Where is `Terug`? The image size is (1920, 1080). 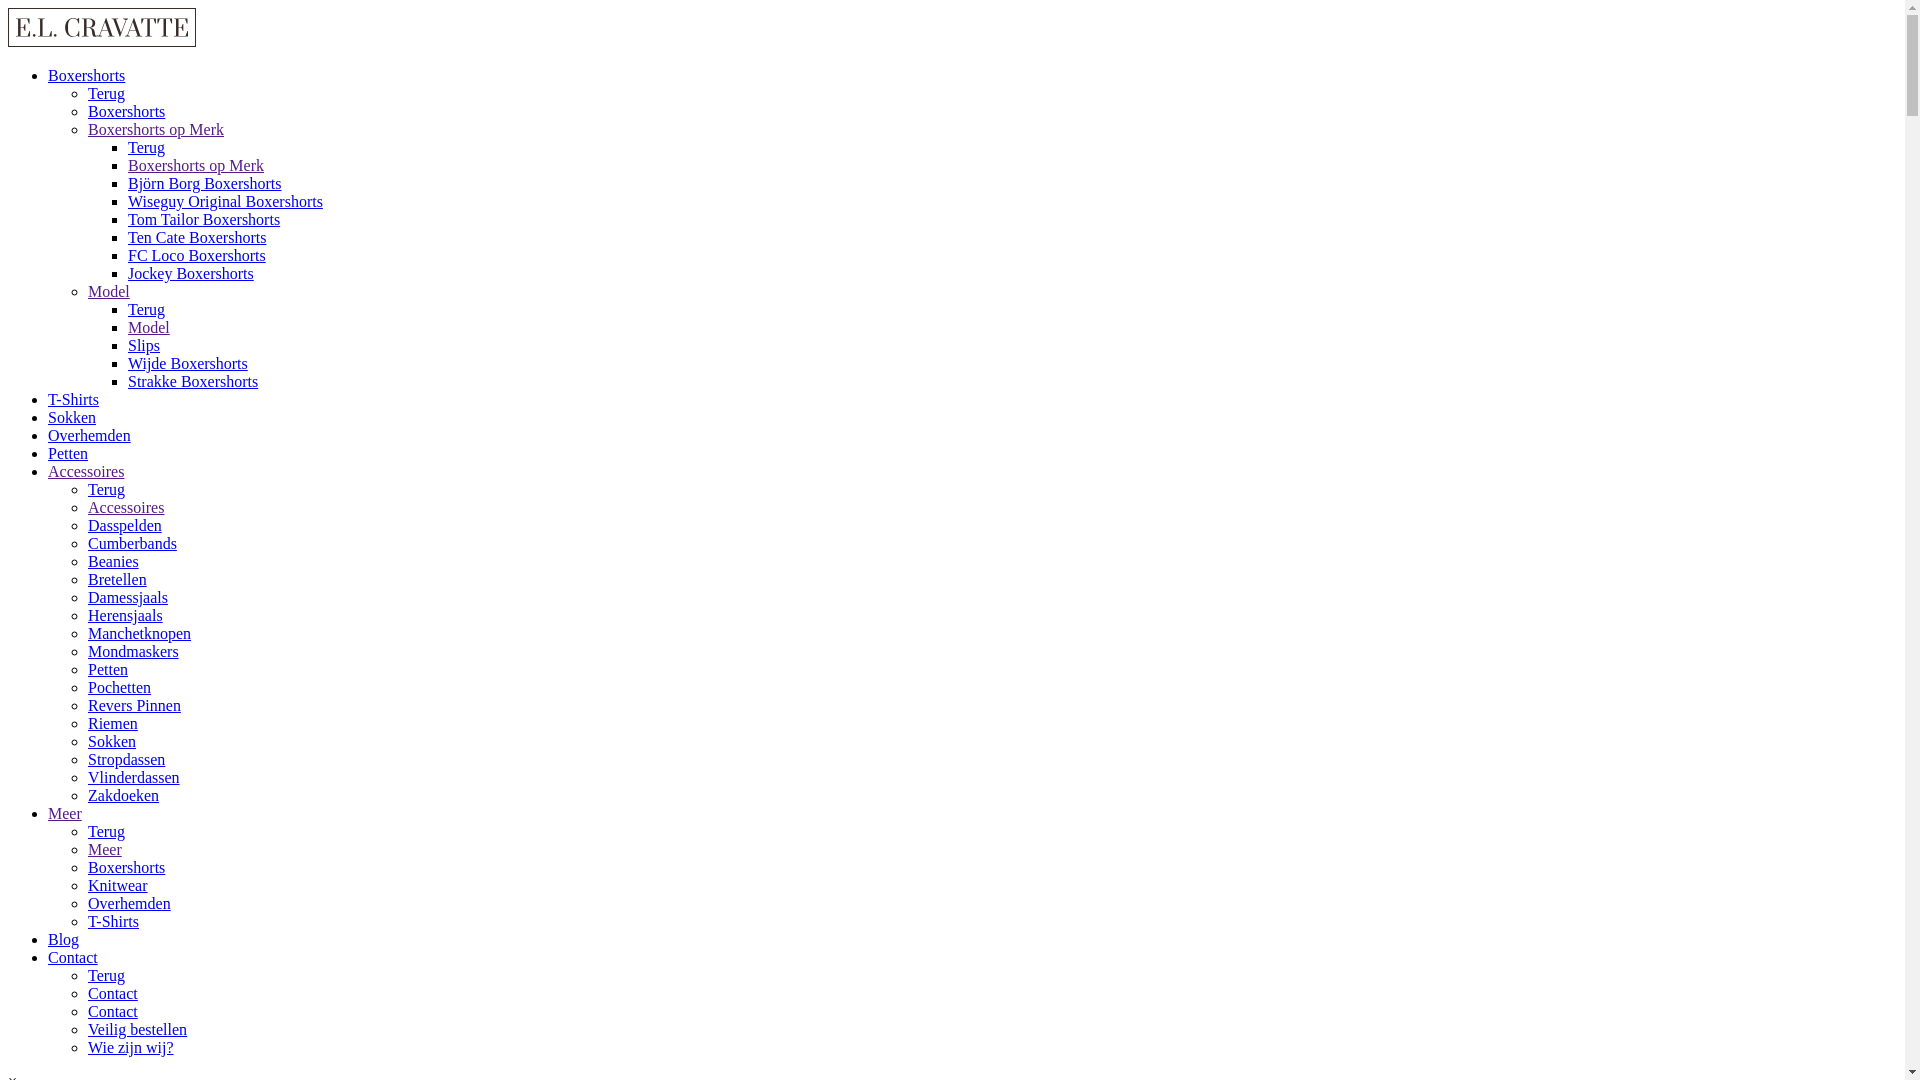 Terug is located at coordinates (146, 310).